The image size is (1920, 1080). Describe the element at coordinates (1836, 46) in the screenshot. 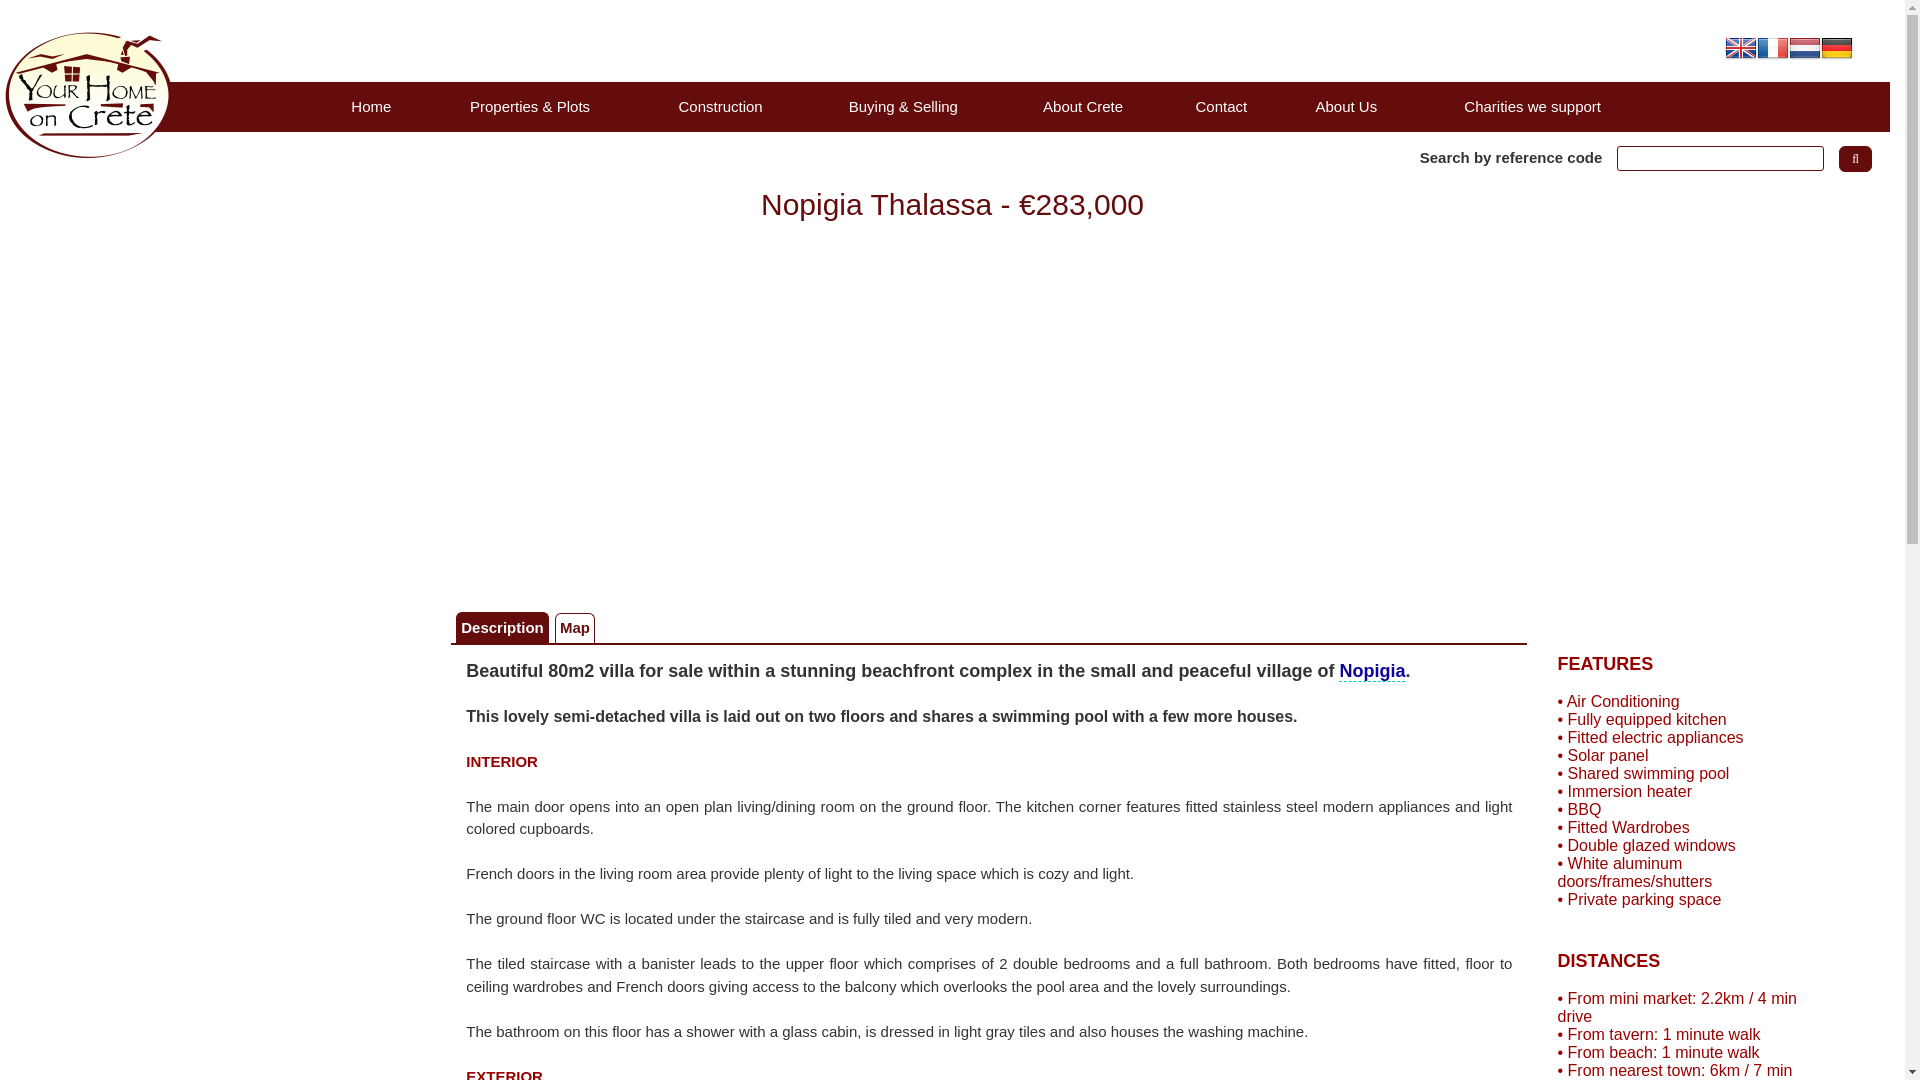

I see `Deutsch` at that location.